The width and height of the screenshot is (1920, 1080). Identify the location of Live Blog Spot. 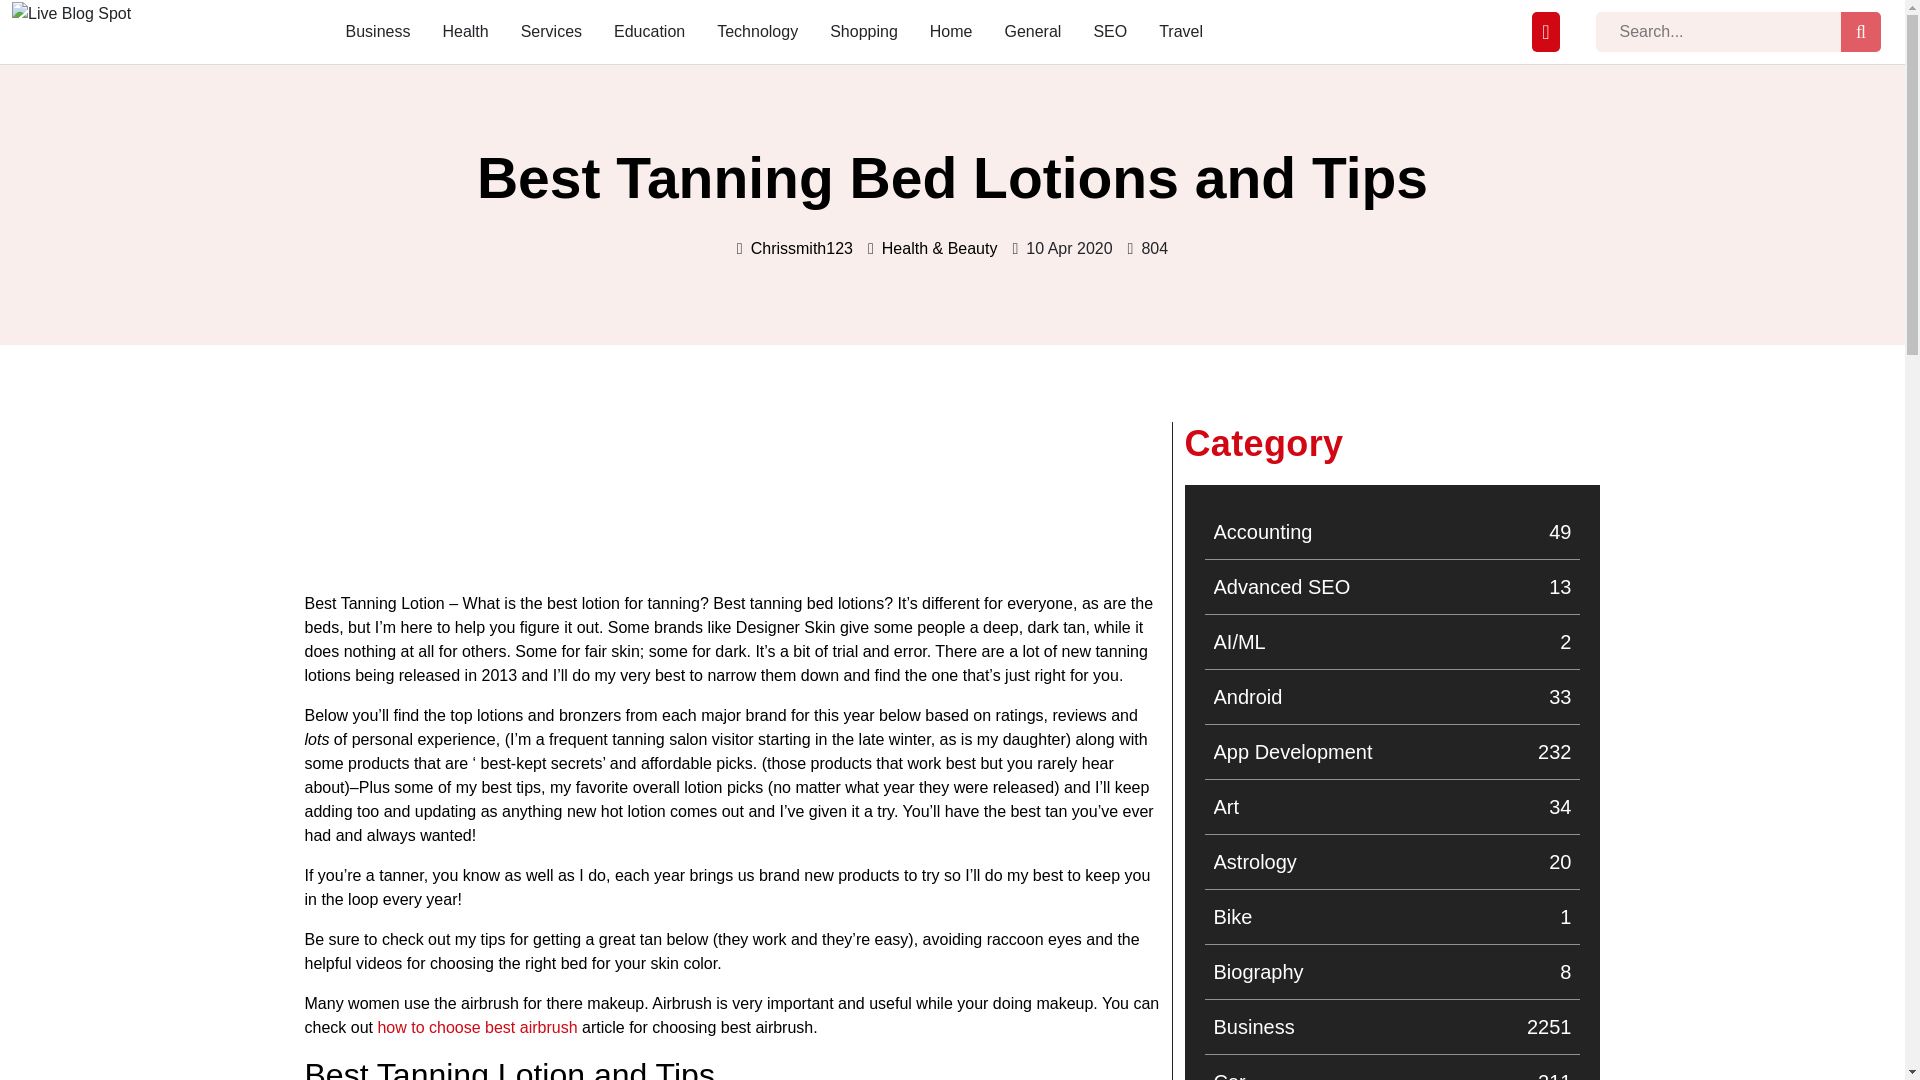
(1392, 1026).